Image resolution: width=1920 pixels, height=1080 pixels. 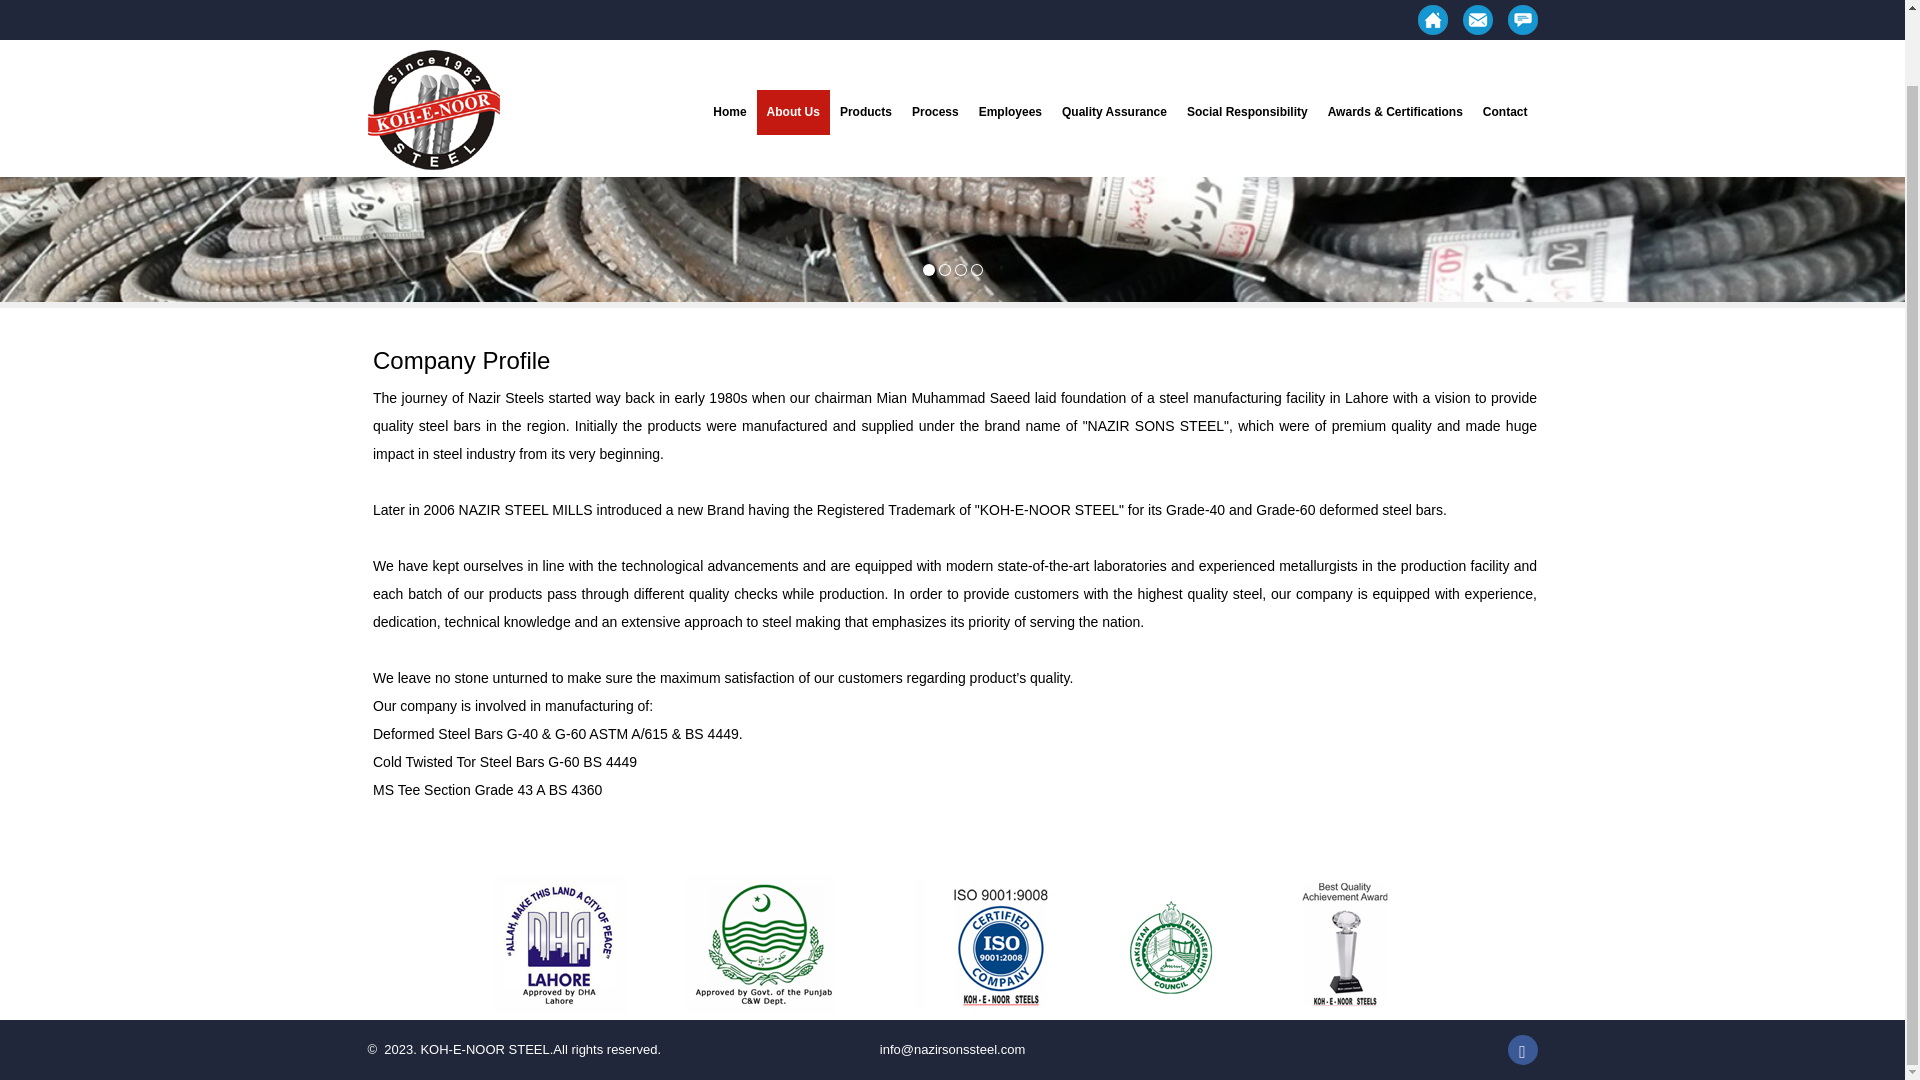 What do you see at coordinates (1504, 34) in the screenshot?
I see `Contact` at bounding box center [1504, 34].